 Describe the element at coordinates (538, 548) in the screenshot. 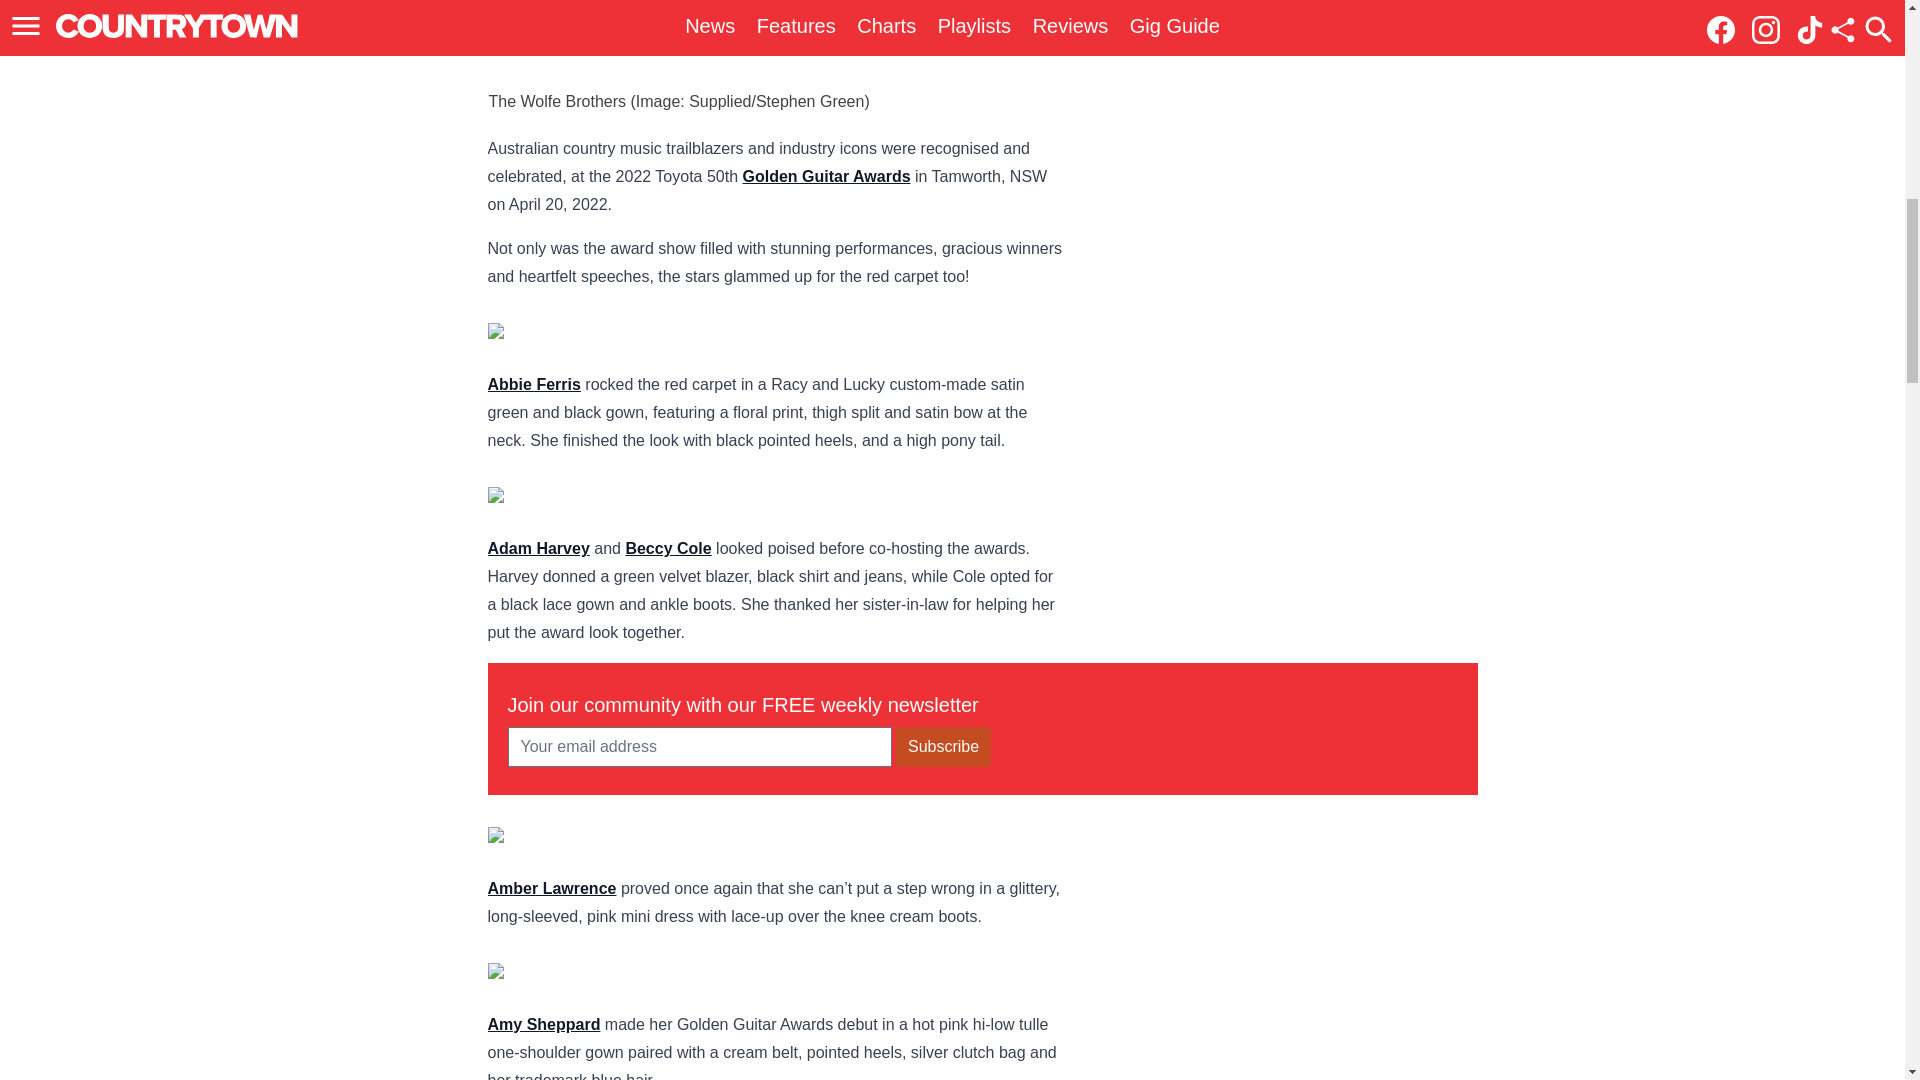

I see `Adam Harvey` at that location.